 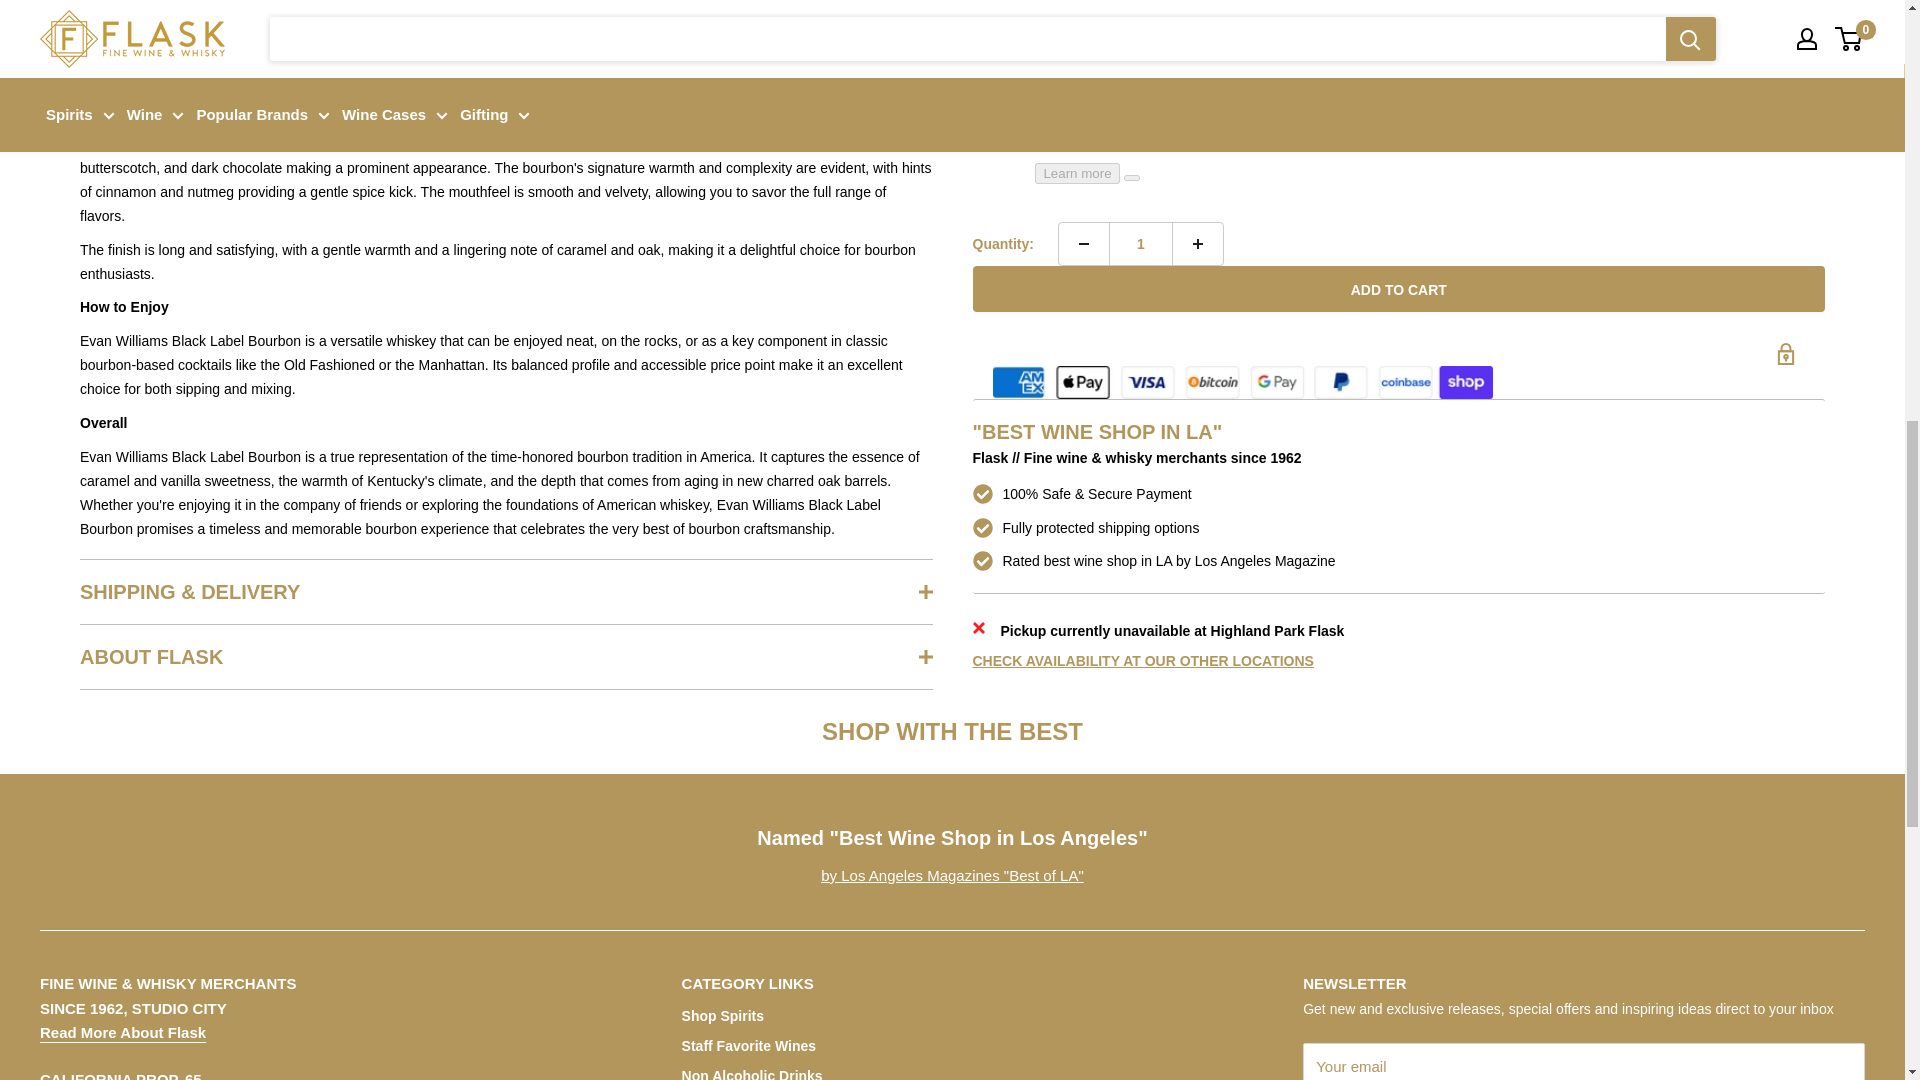 What do you see at coordinates (122, 1032) in the screenshot?
I see `About Us` at bounding box center [122, 1032].